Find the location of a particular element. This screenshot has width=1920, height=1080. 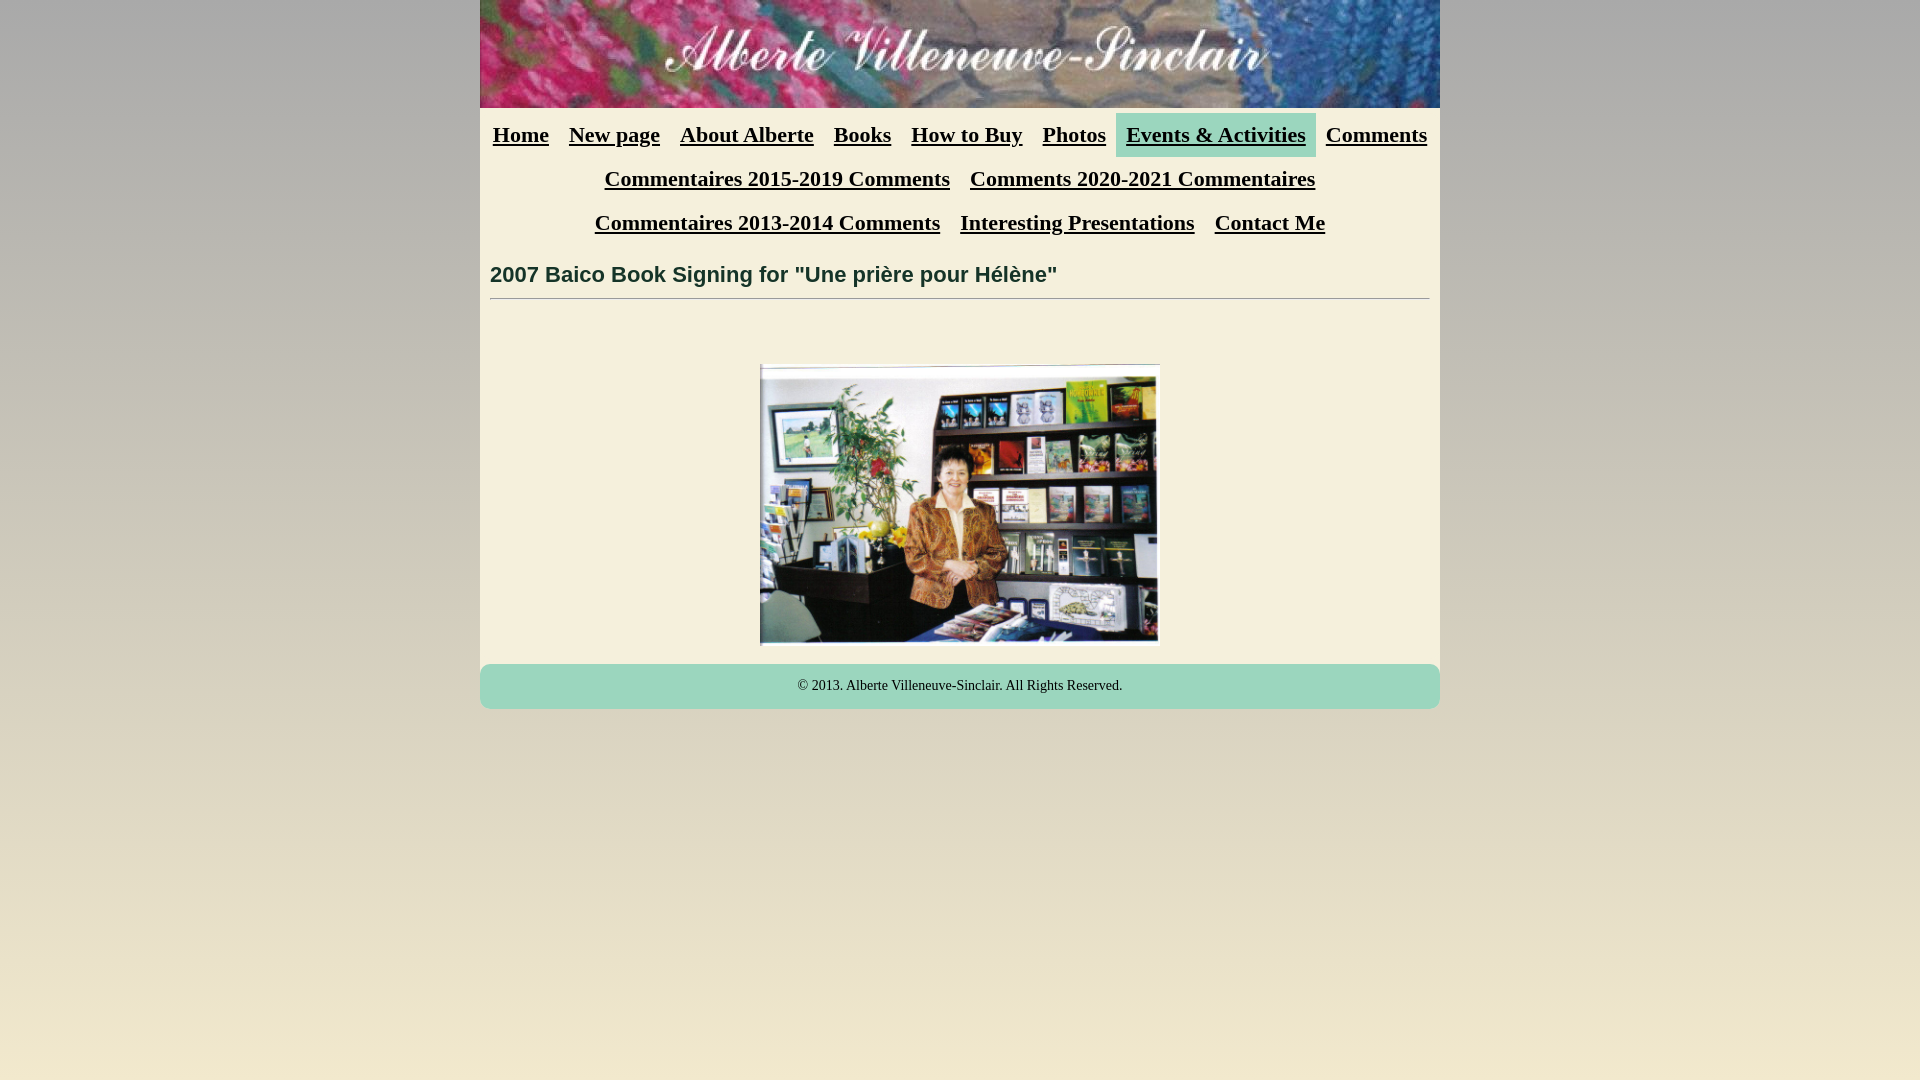

Comments 2020-2021 Commentaires is located at coordinates (1142, 179).